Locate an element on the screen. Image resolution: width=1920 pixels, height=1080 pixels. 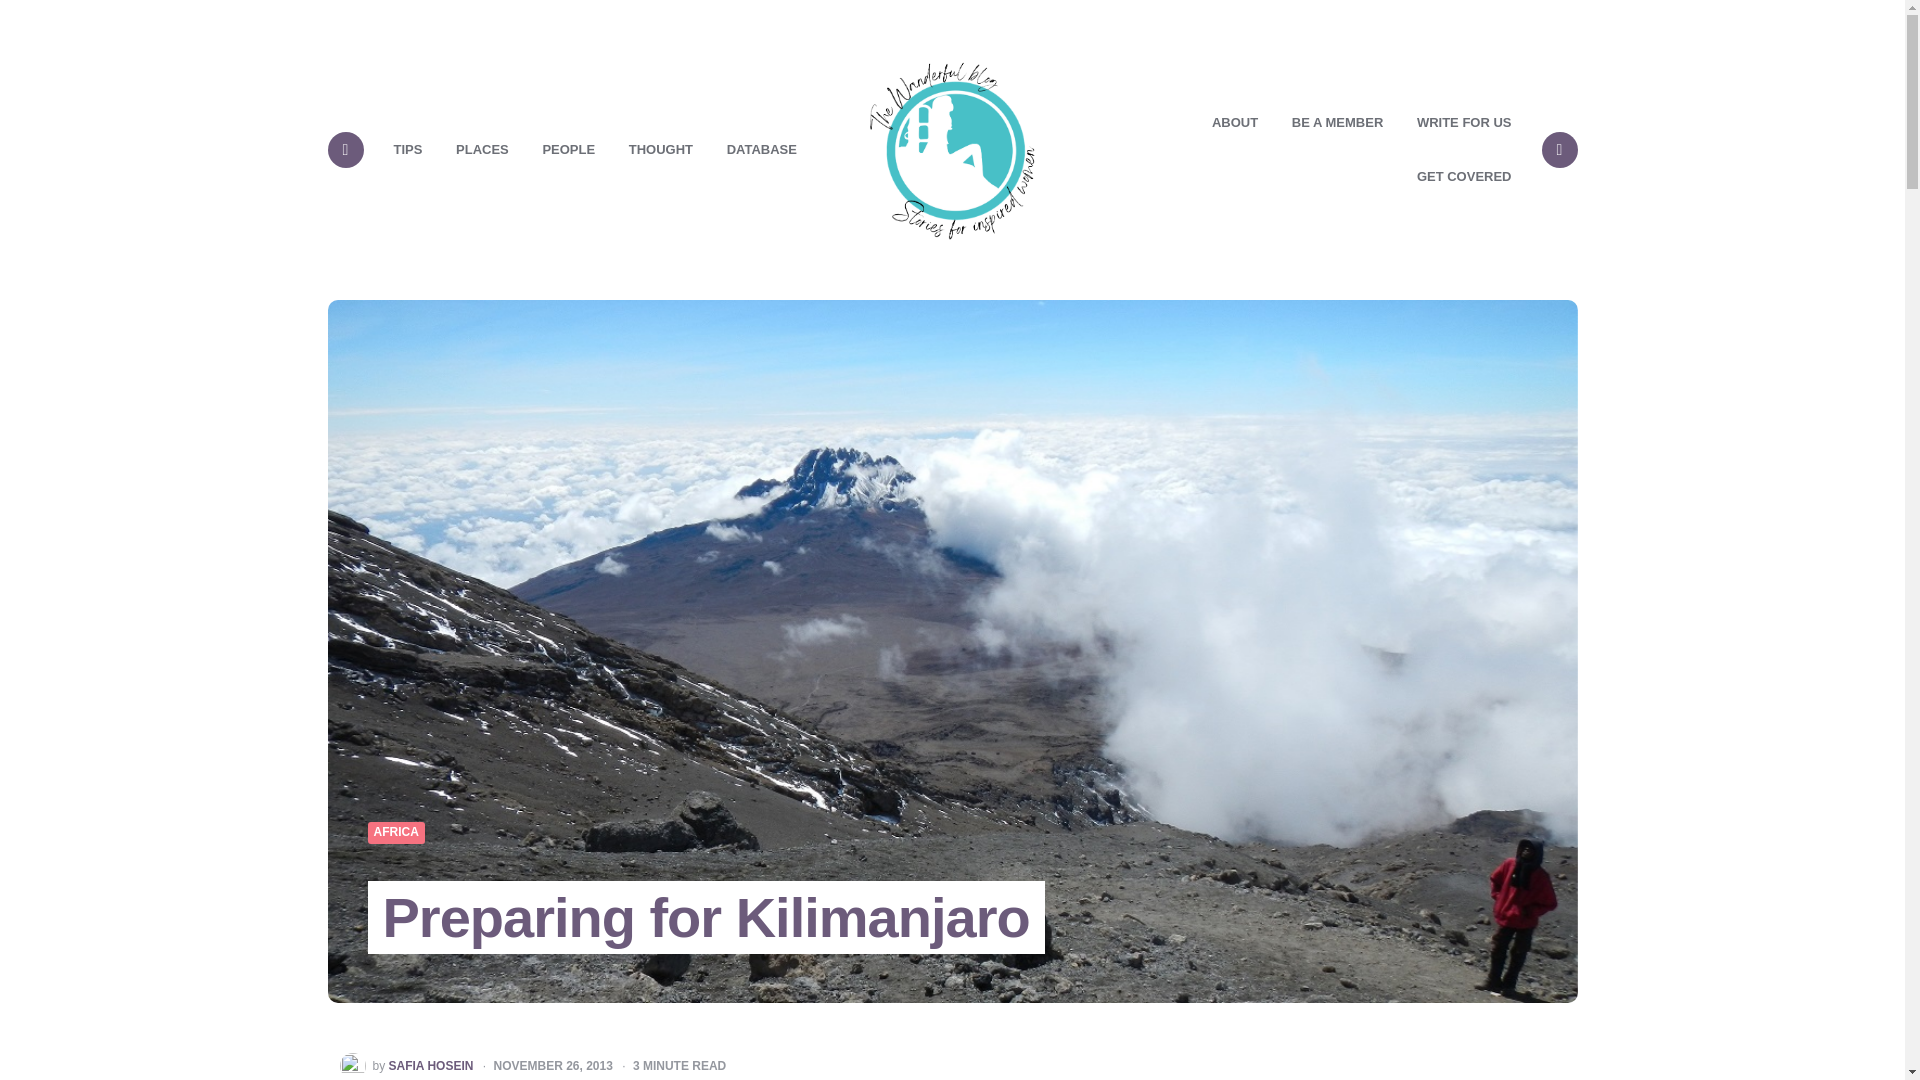
PLACES is located at coordinates (482, 150).